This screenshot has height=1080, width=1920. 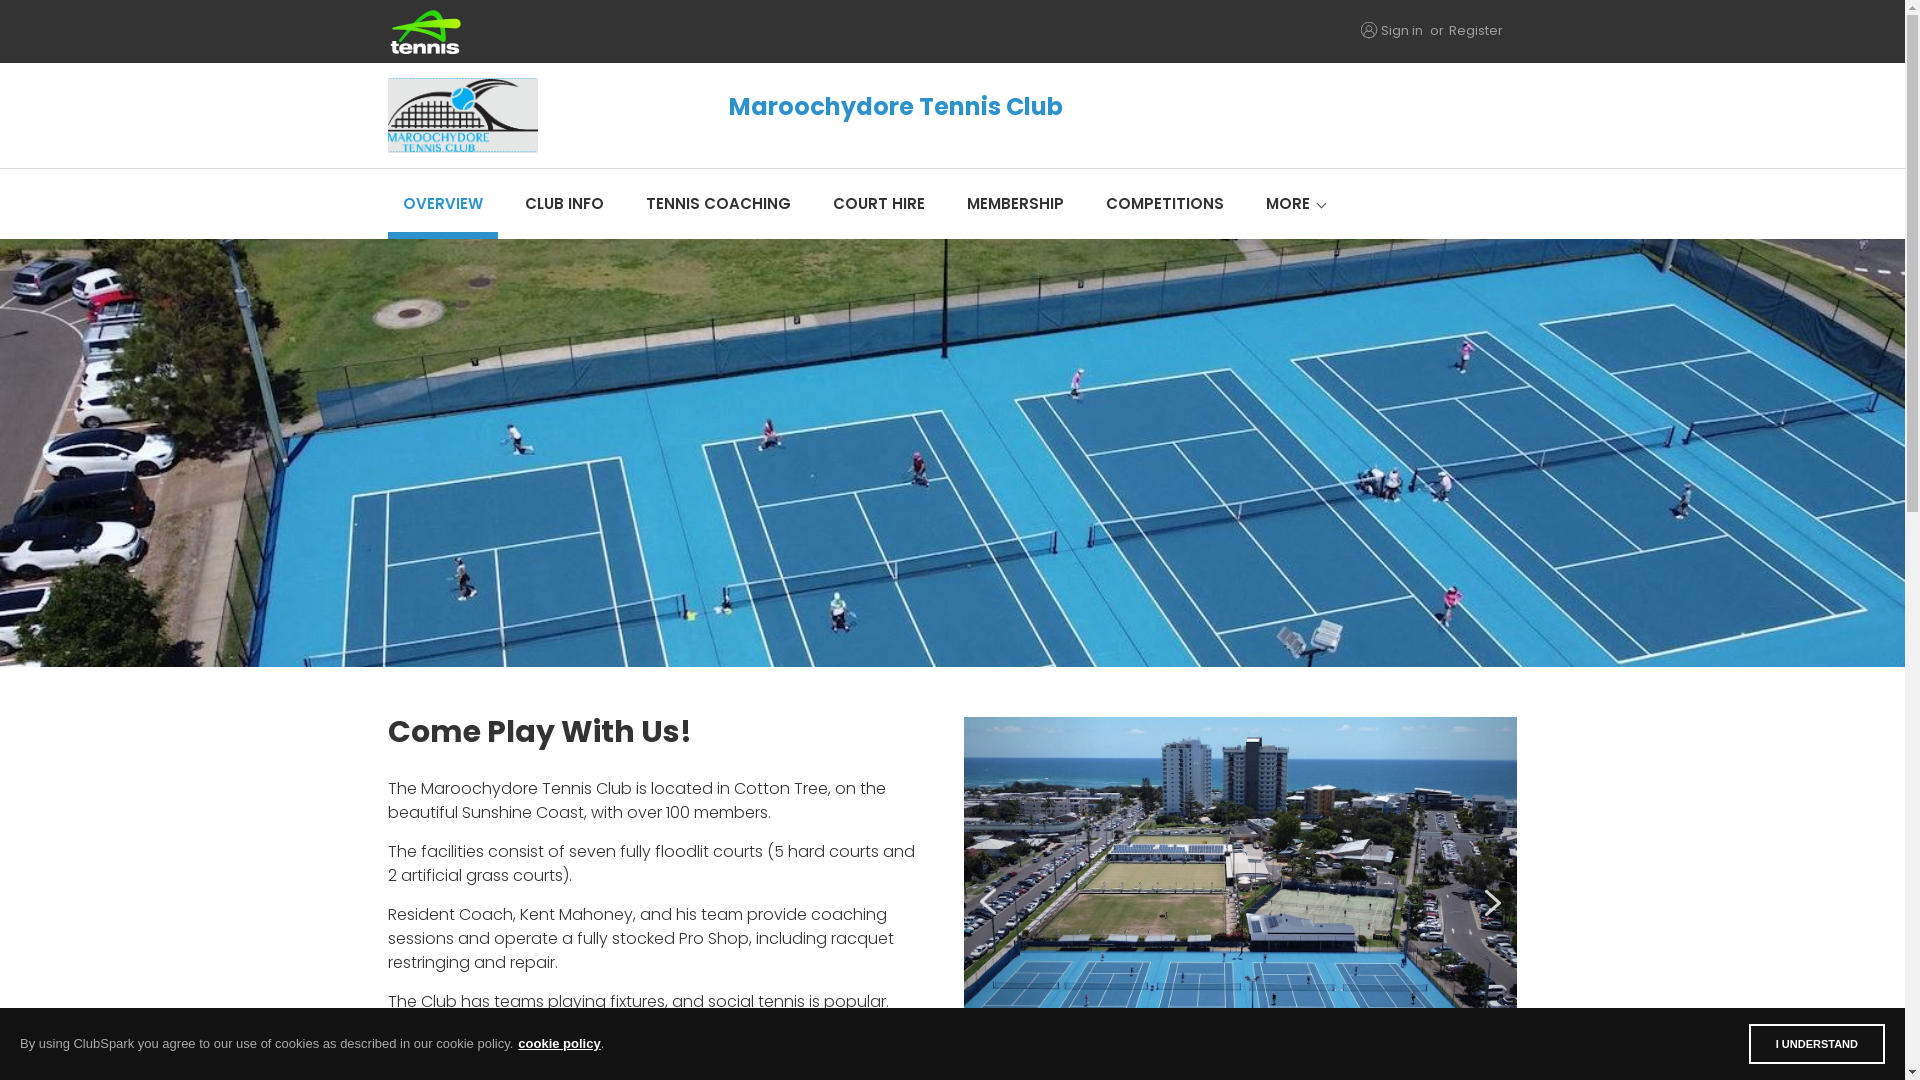 I want to click on Maroochydore Tennis Club, so click(x=784, y=116).